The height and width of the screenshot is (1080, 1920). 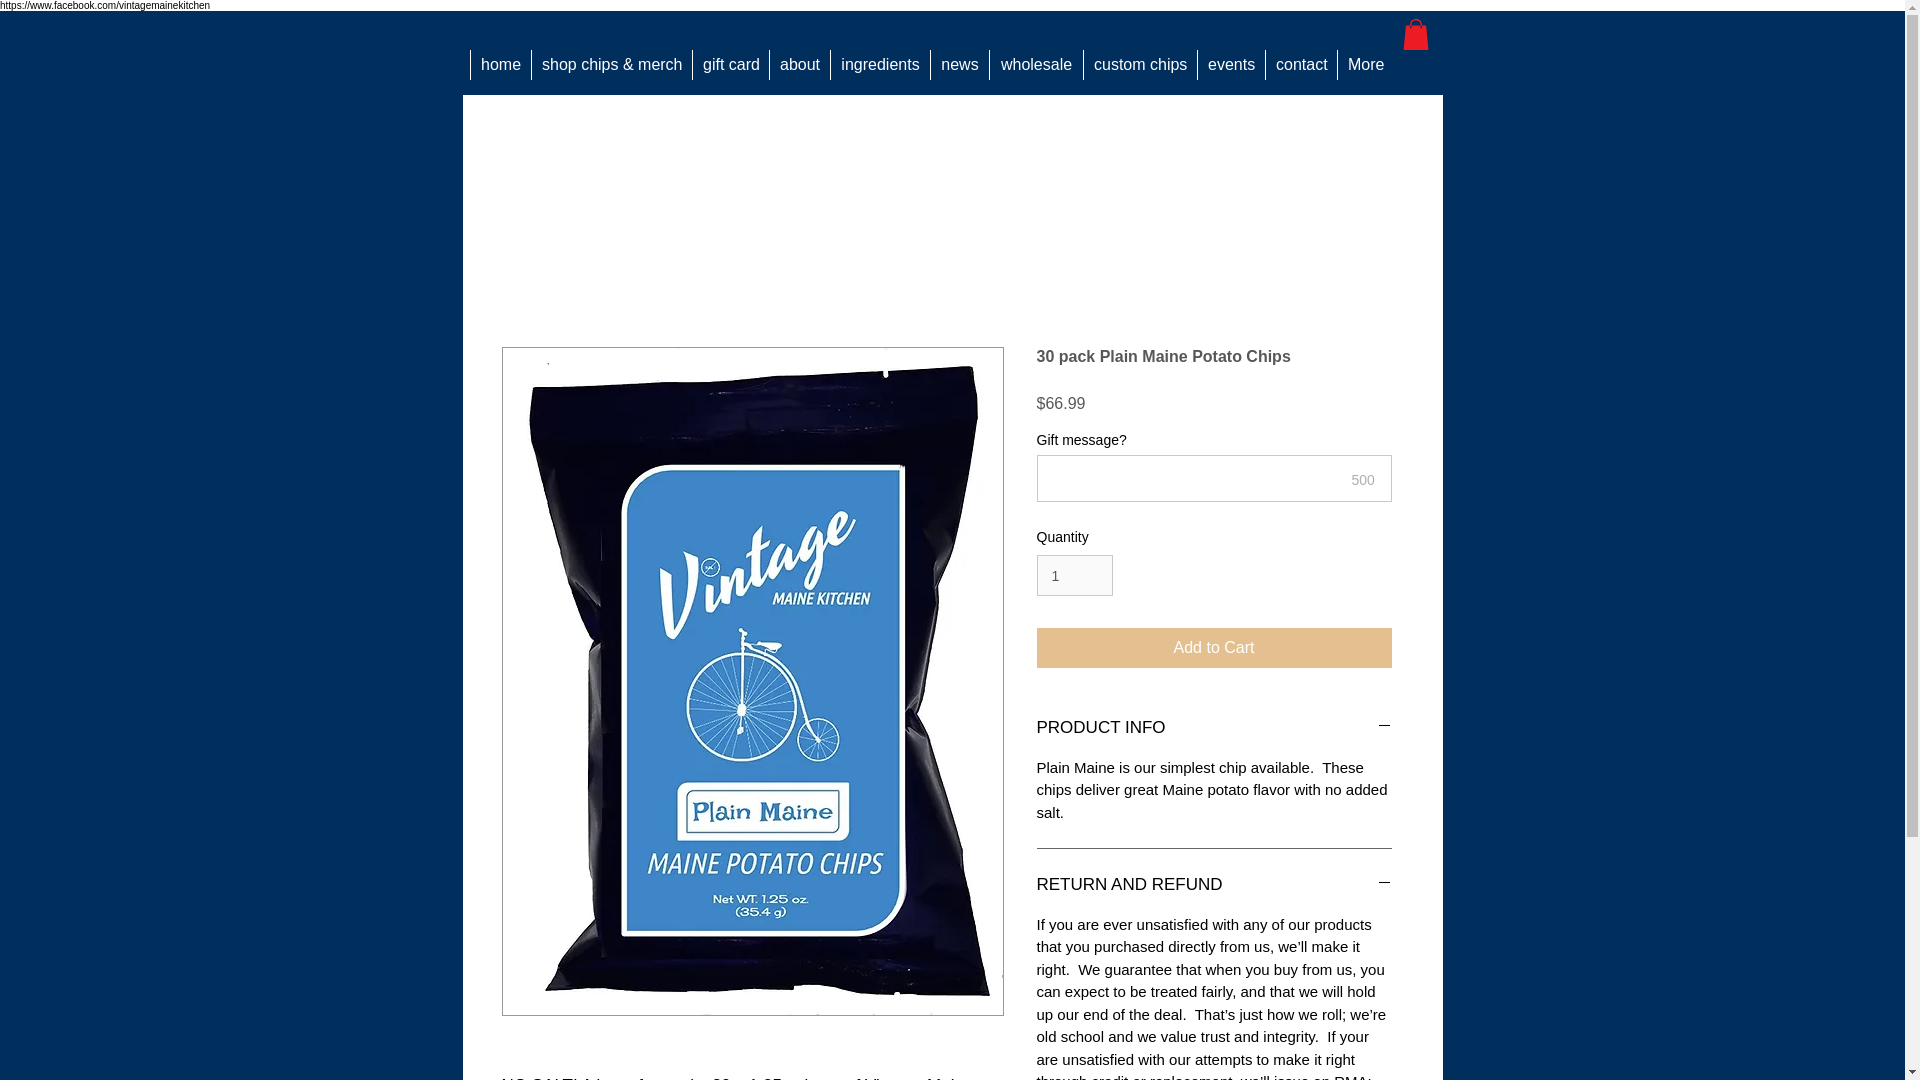 What do you see at coordinates (1213, 728) in the screenshot?
I see `PRODUCT INFO` at bounding box center [1213, 728].